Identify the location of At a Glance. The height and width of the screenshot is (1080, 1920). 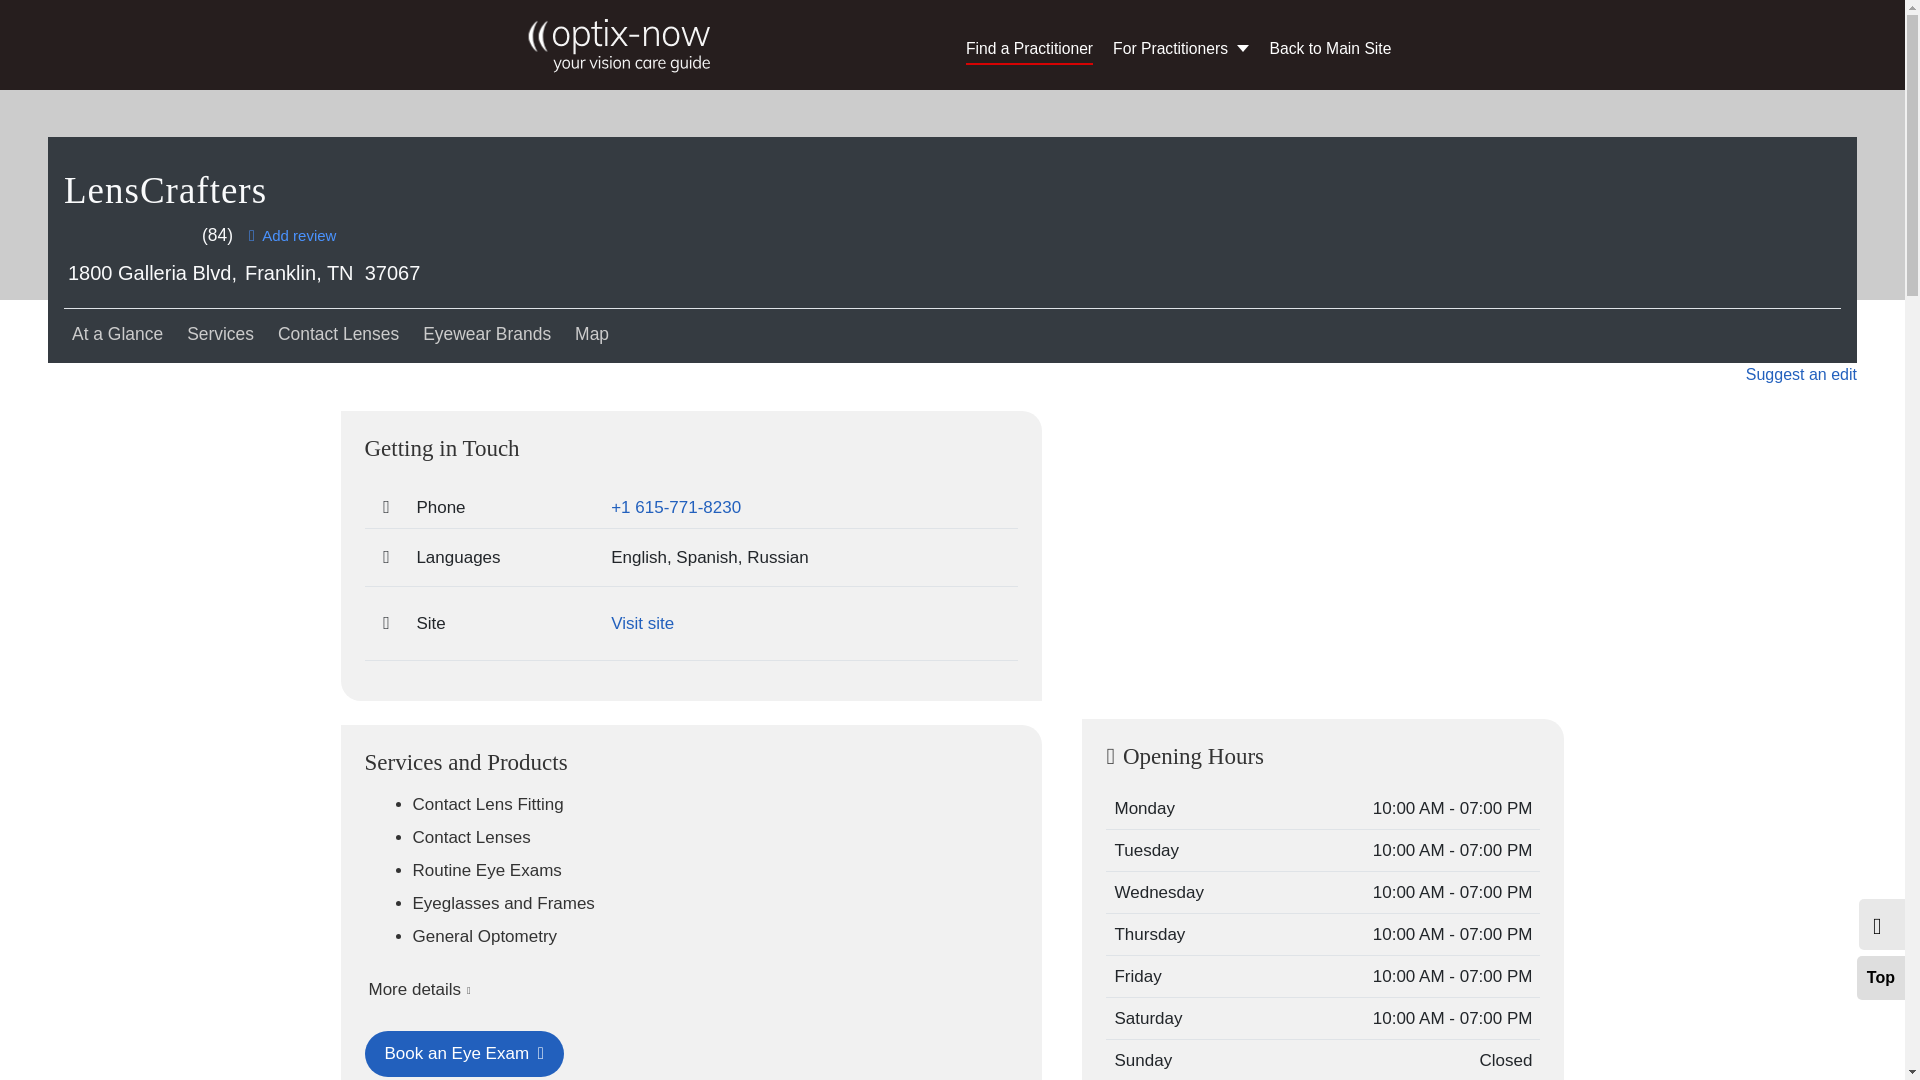
(118, 334).